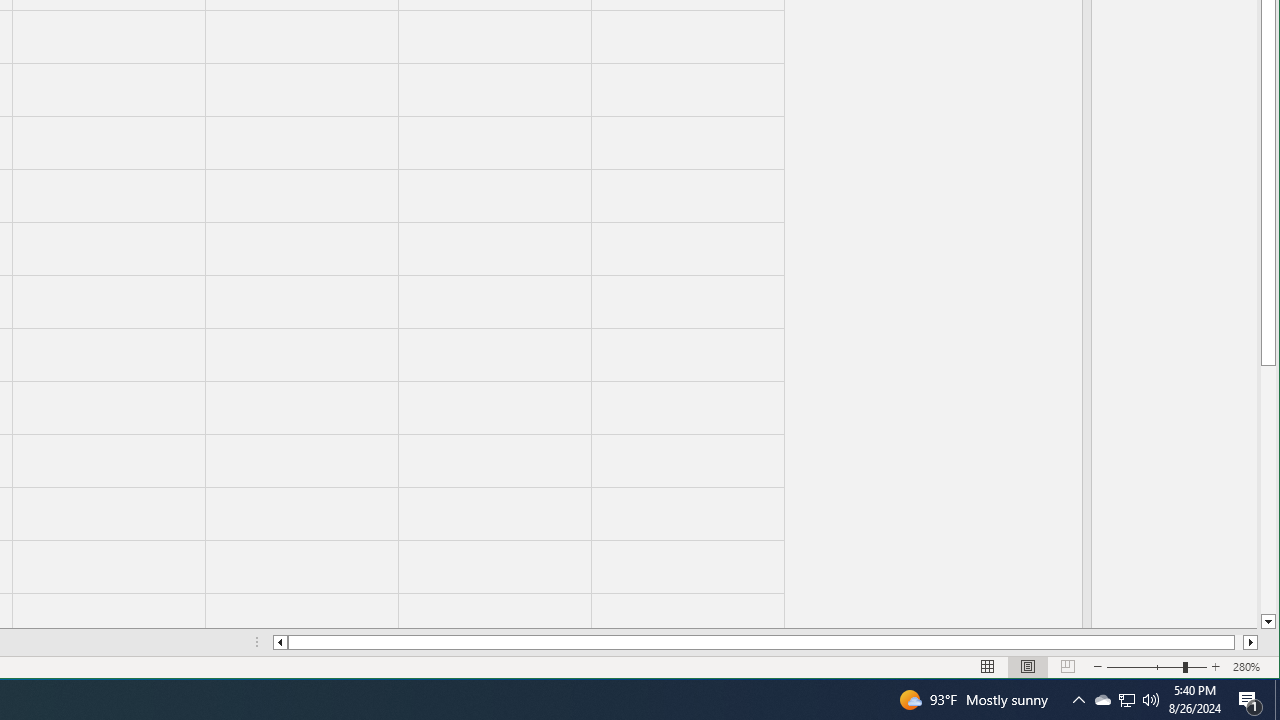 The width and height of the screenshot is (1280, 720). I want to click on Notification Chevron, so click(1102, 700).